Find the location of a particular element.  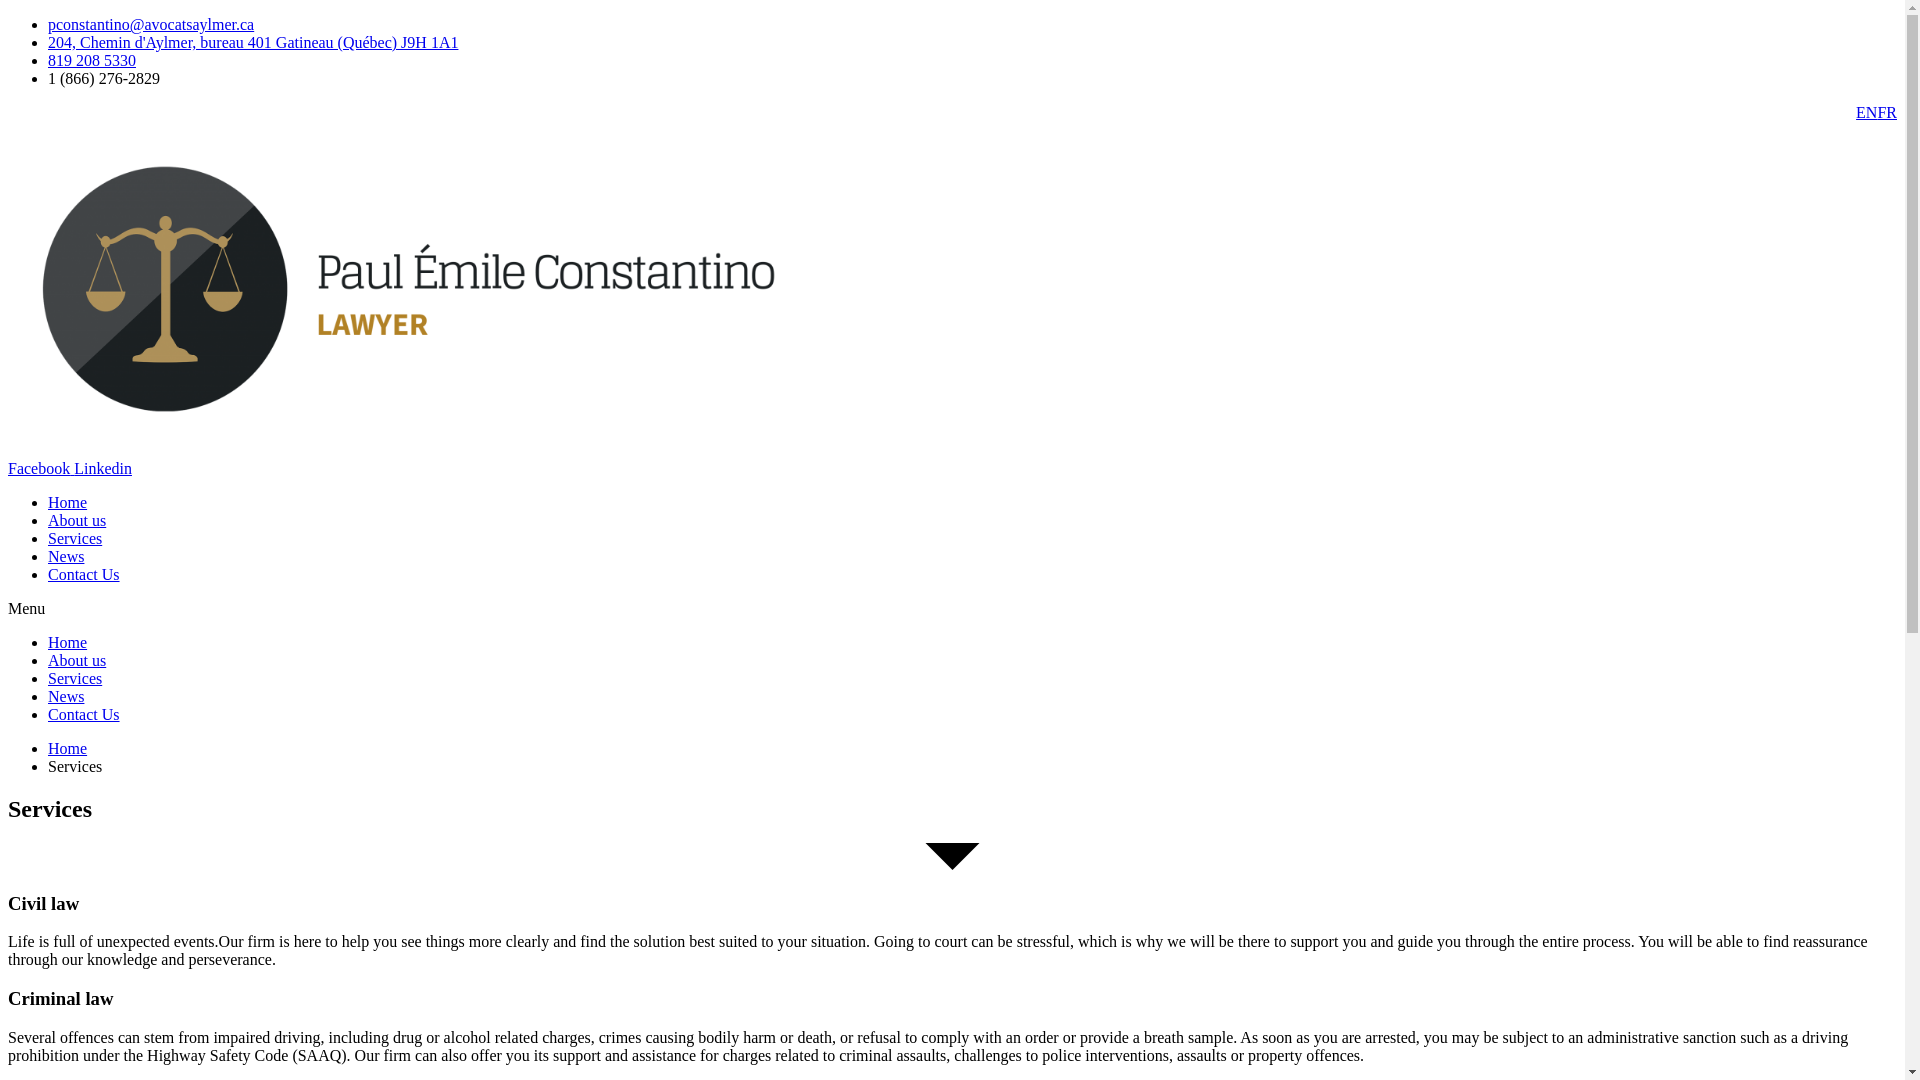

Contact Us is located at coordinates (84, 574).